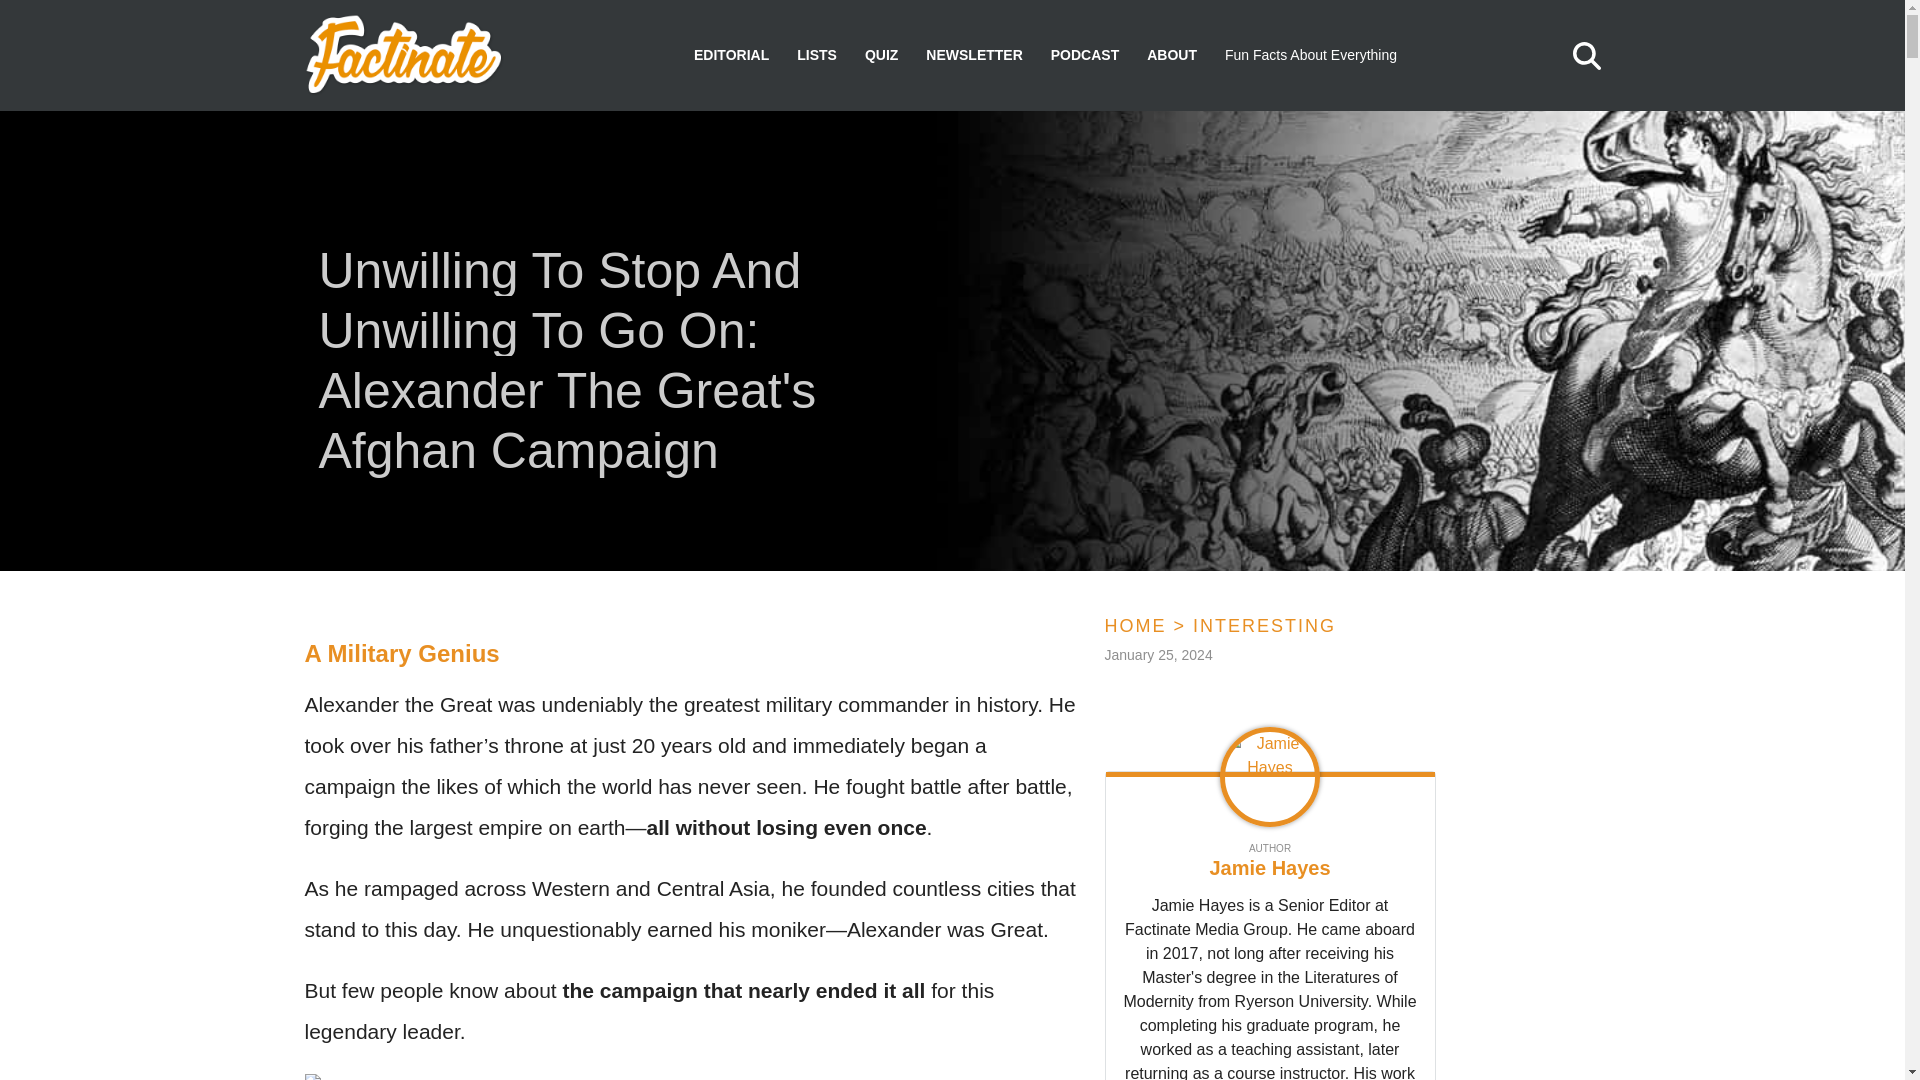 The height and width of the screenshot is (1080, 1920). I want to click on PODCAST, so click(1084, 55).